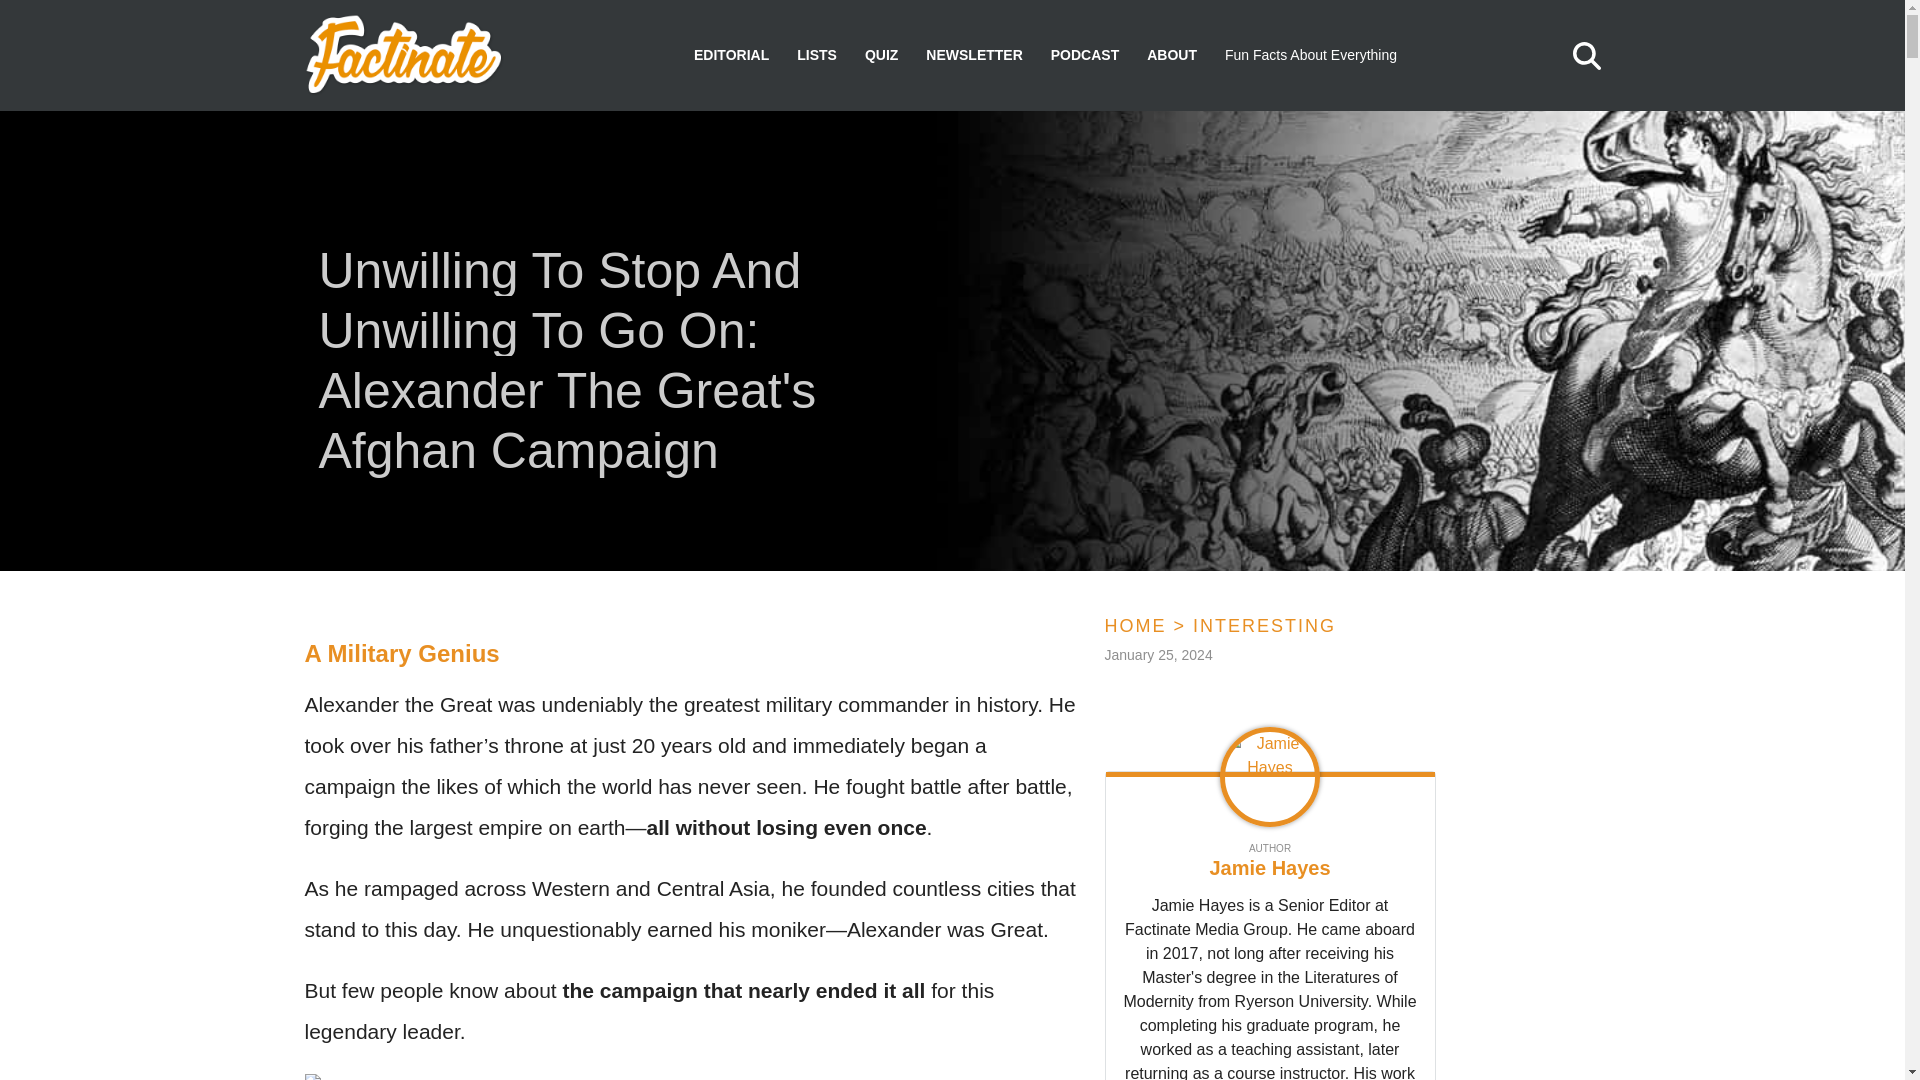 The height and width of the screenshot is (1080, 1920). I want to click on PODCAST, so click(1084, 55).